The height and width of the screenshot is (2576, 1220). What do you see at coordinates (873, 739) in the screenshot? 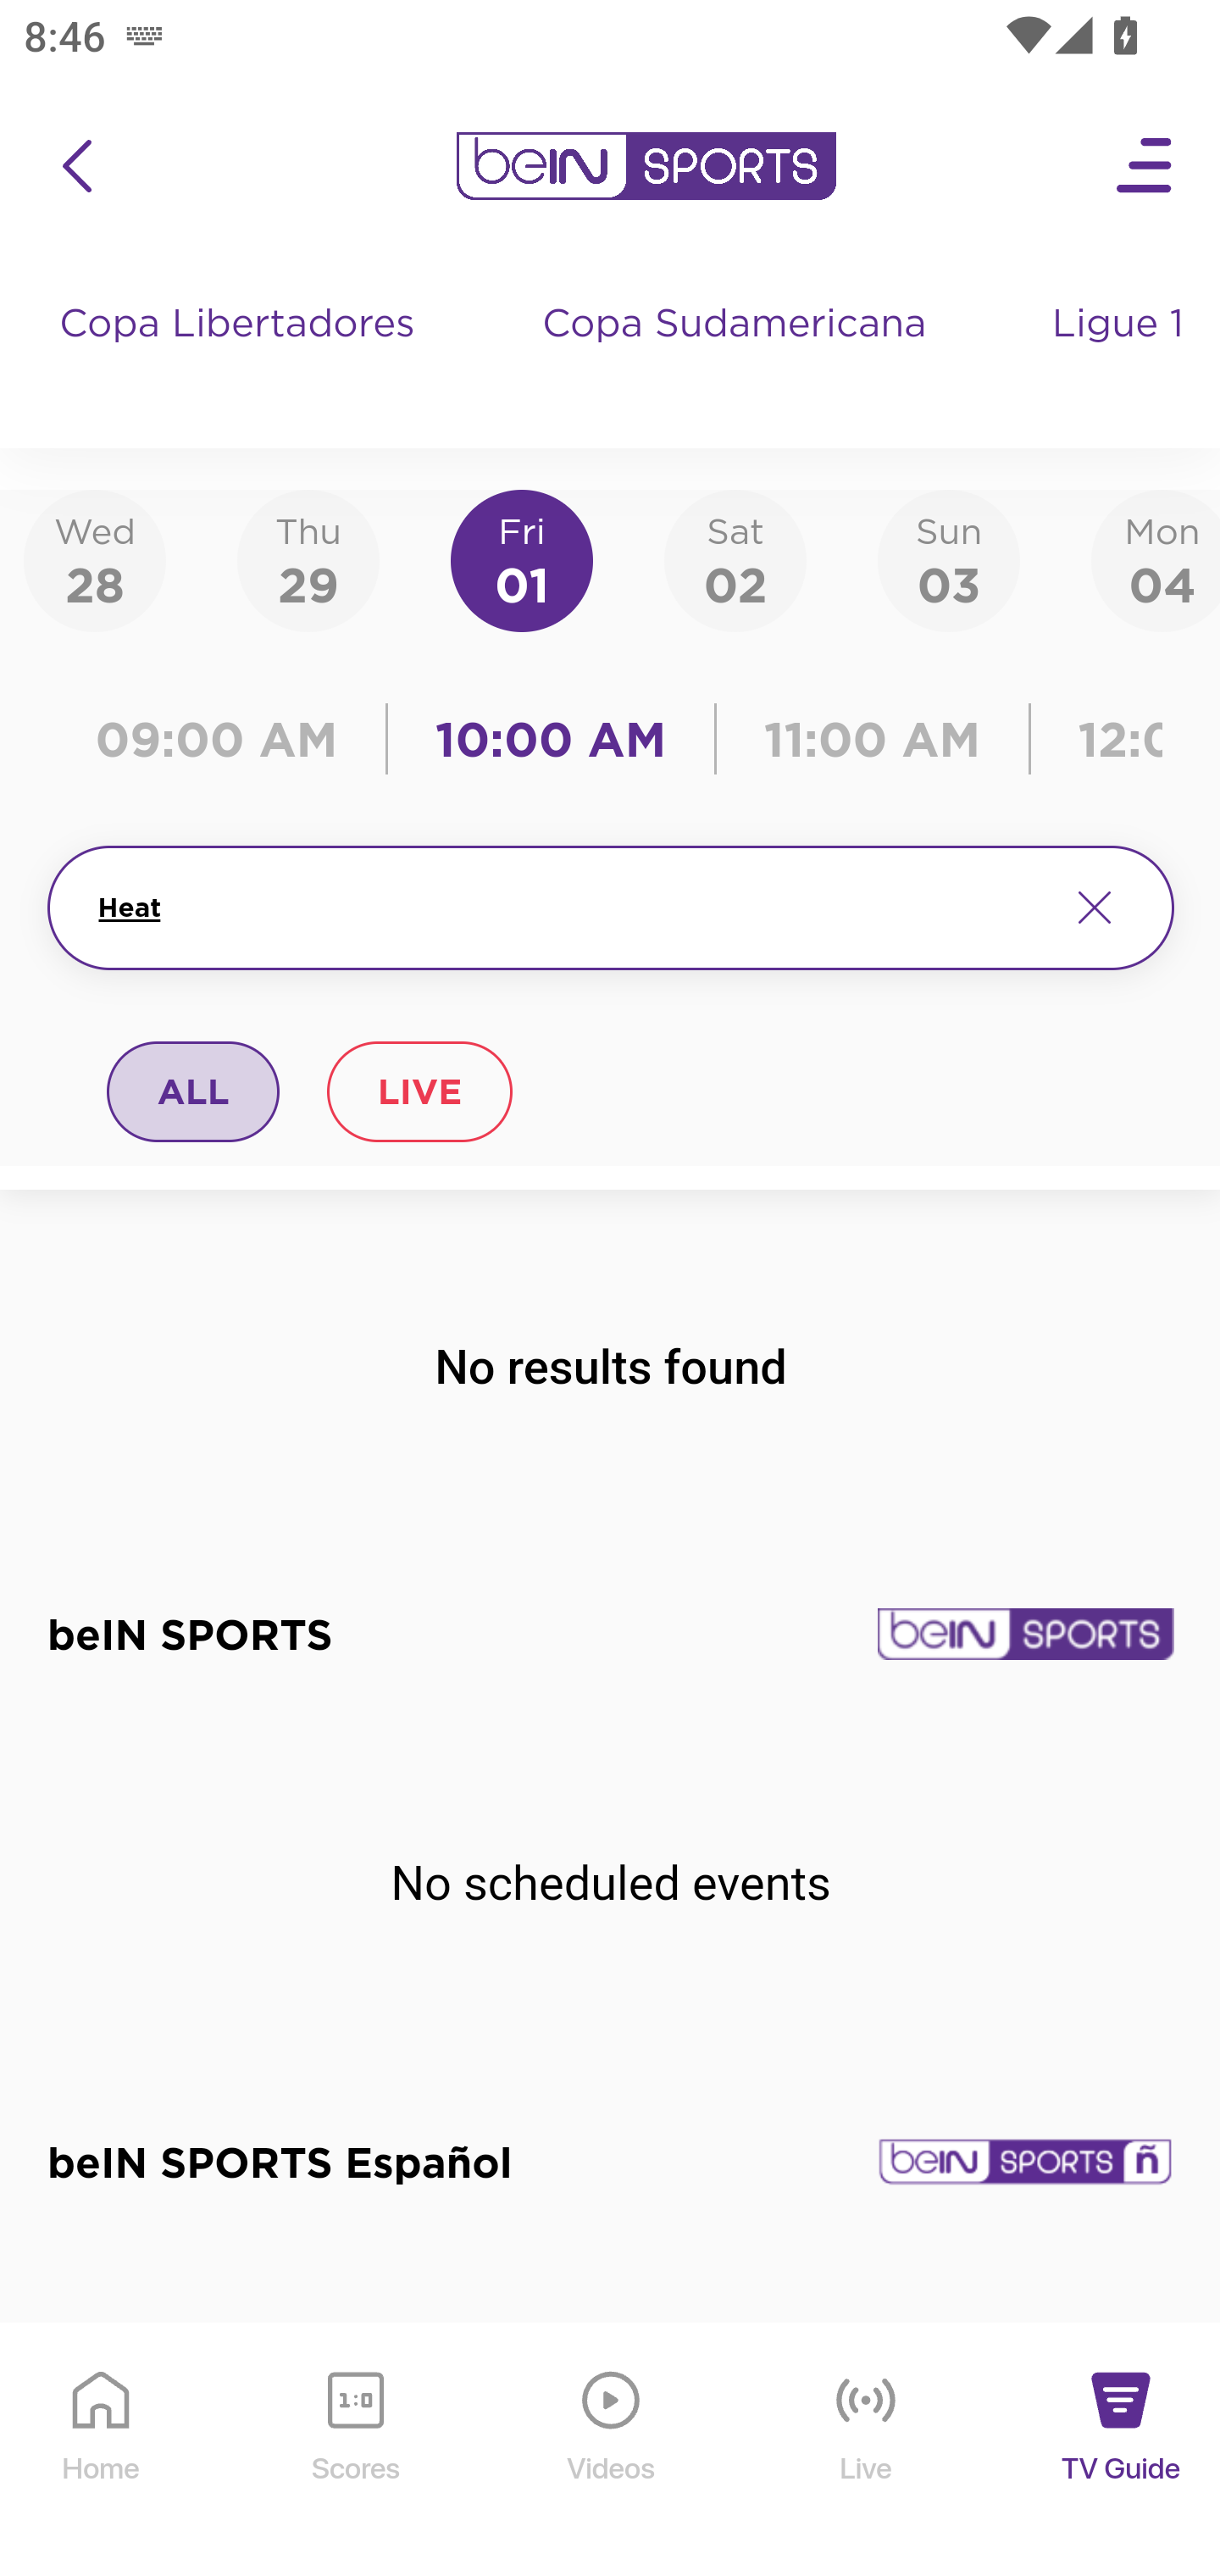
I see `11:00 AM` at bounding box center [873, 739].